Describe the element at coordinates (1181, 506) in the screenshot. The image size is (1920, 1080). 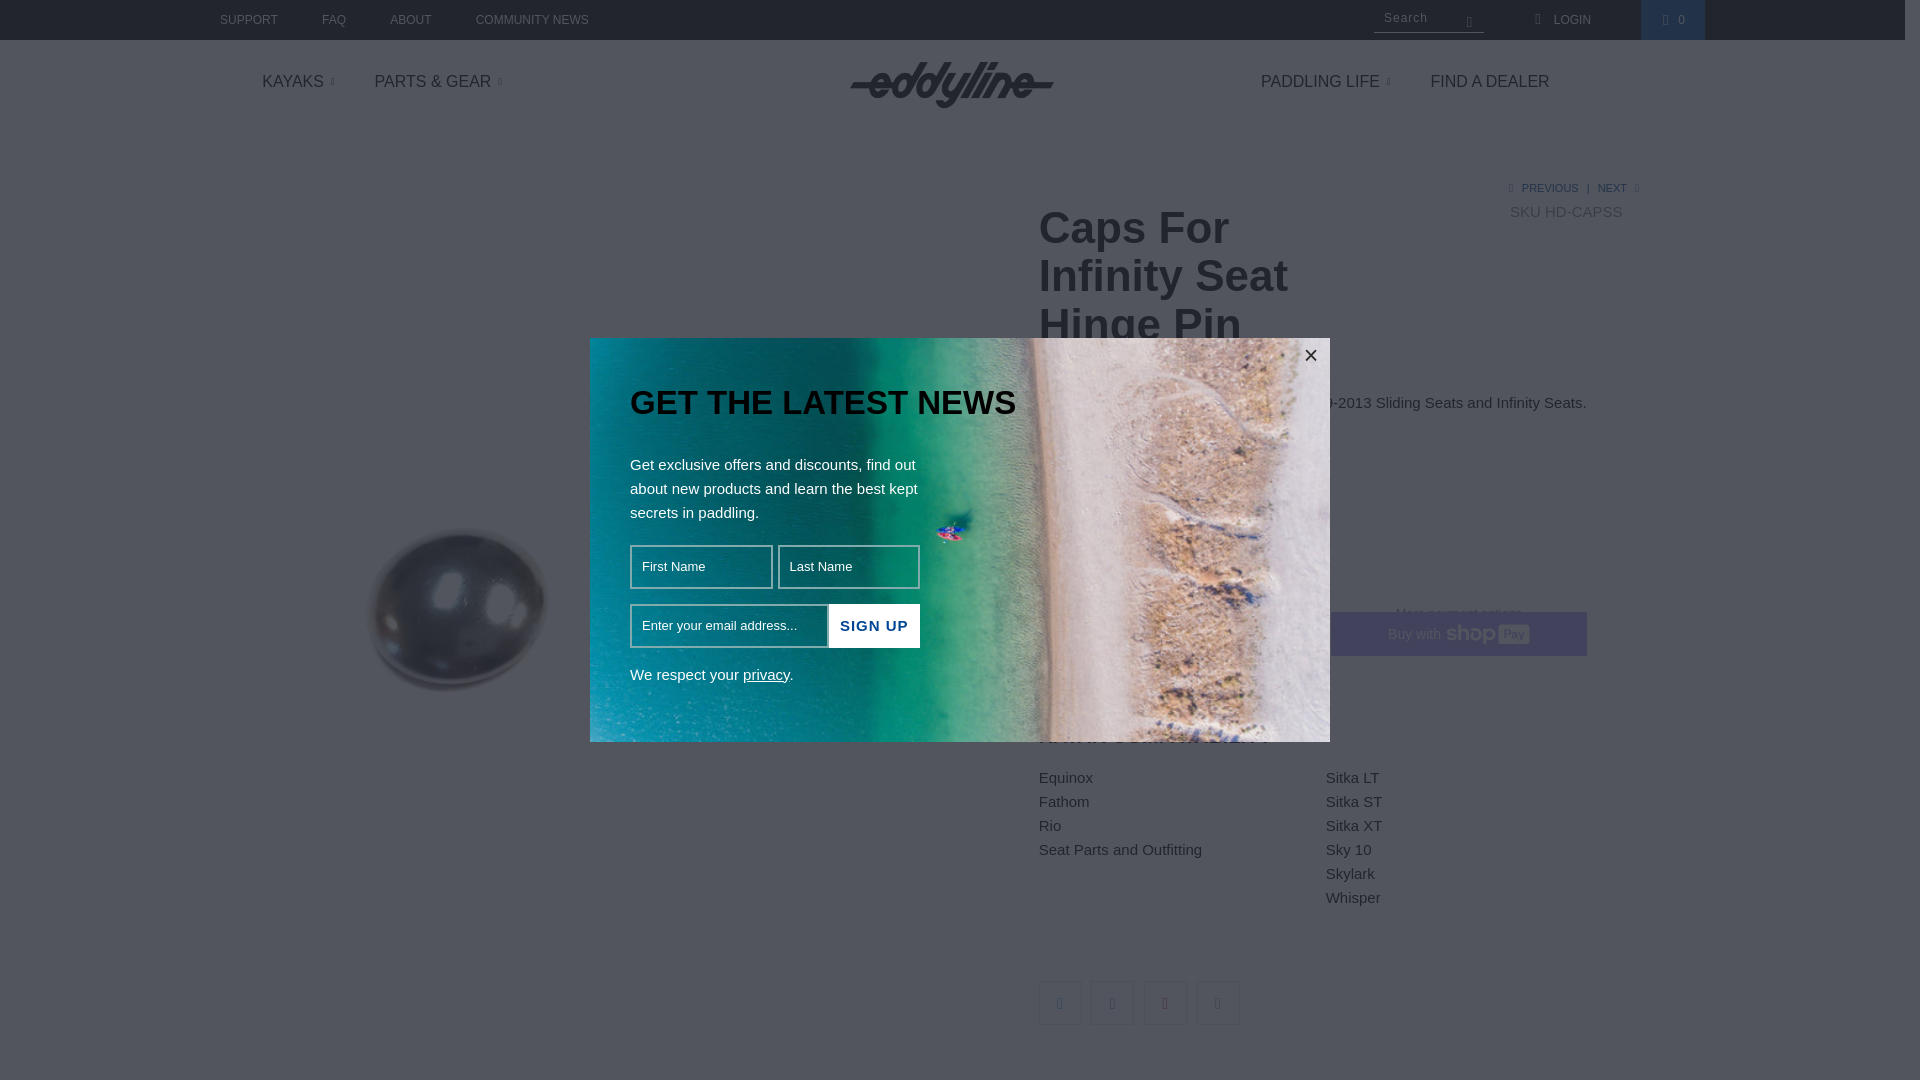
I see `1` at that location.